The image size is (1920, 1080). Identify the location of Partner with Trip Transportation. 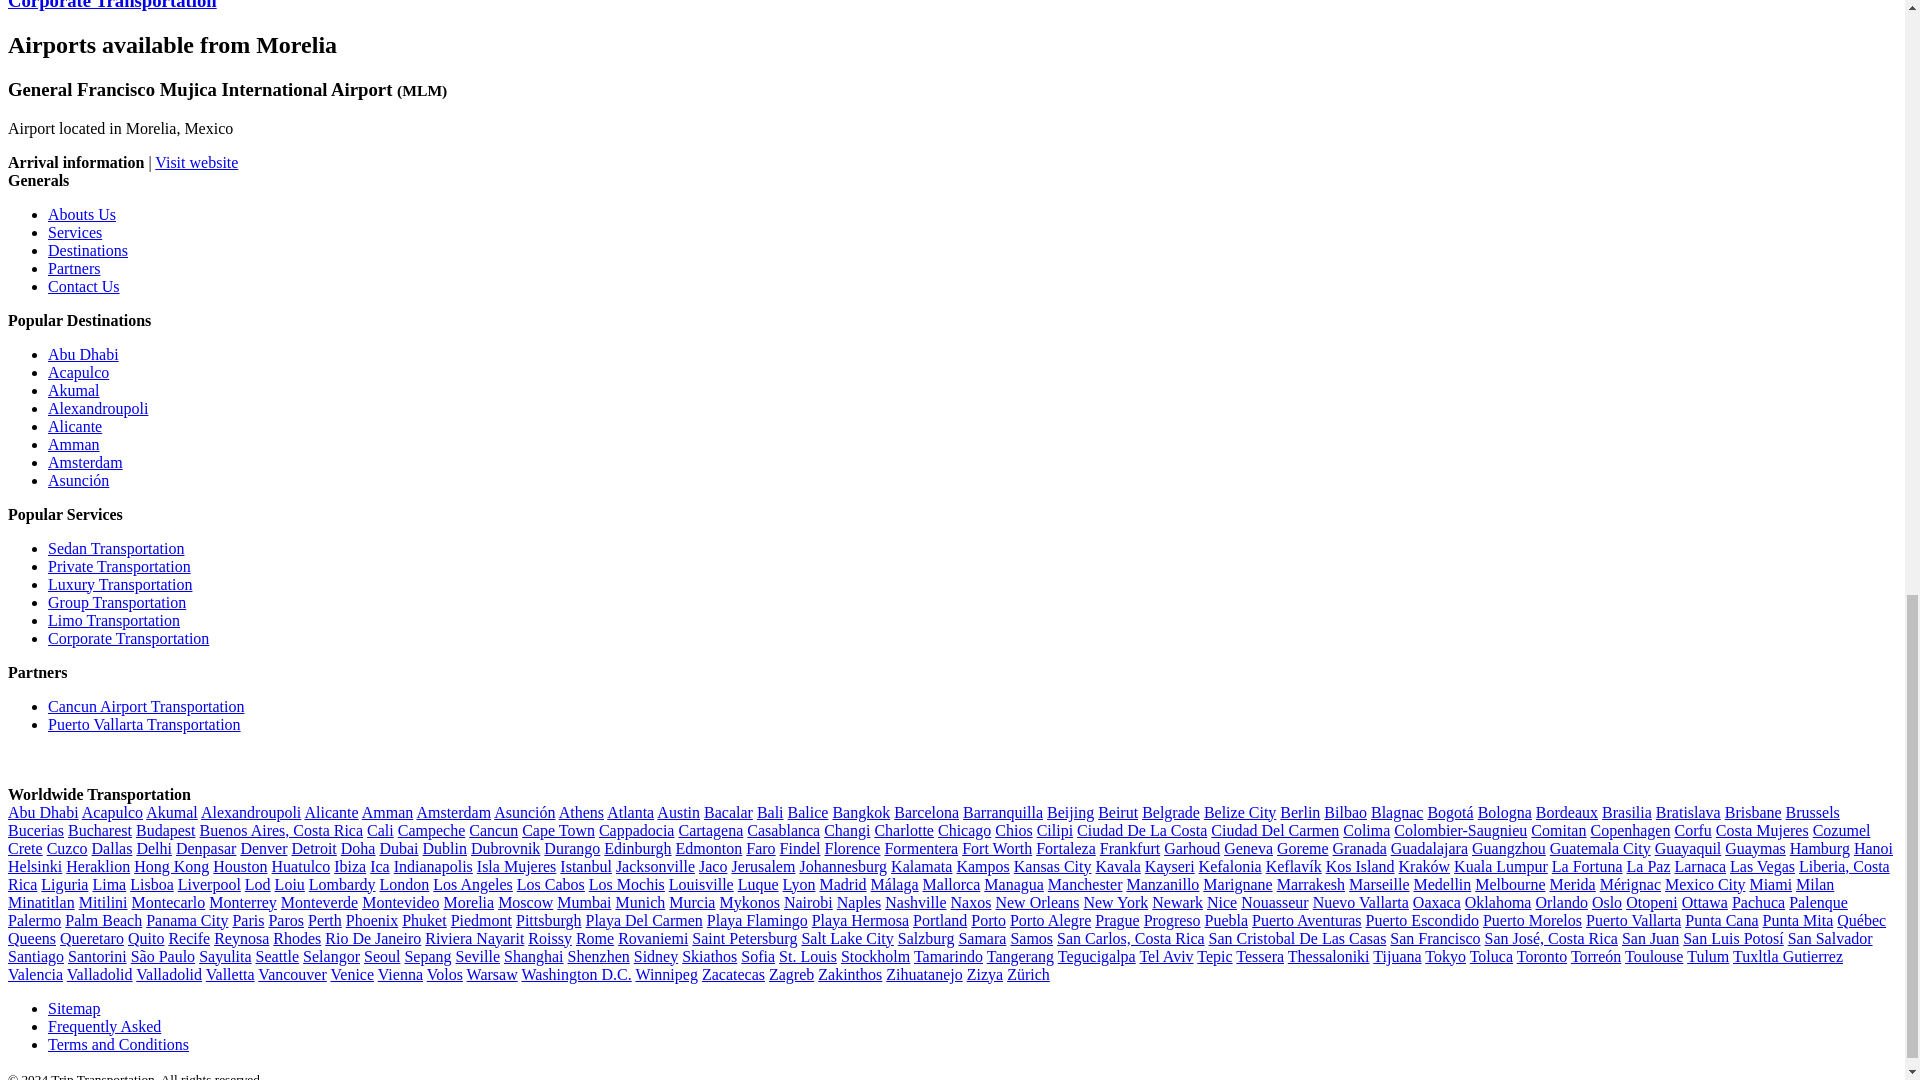
(74, 268).